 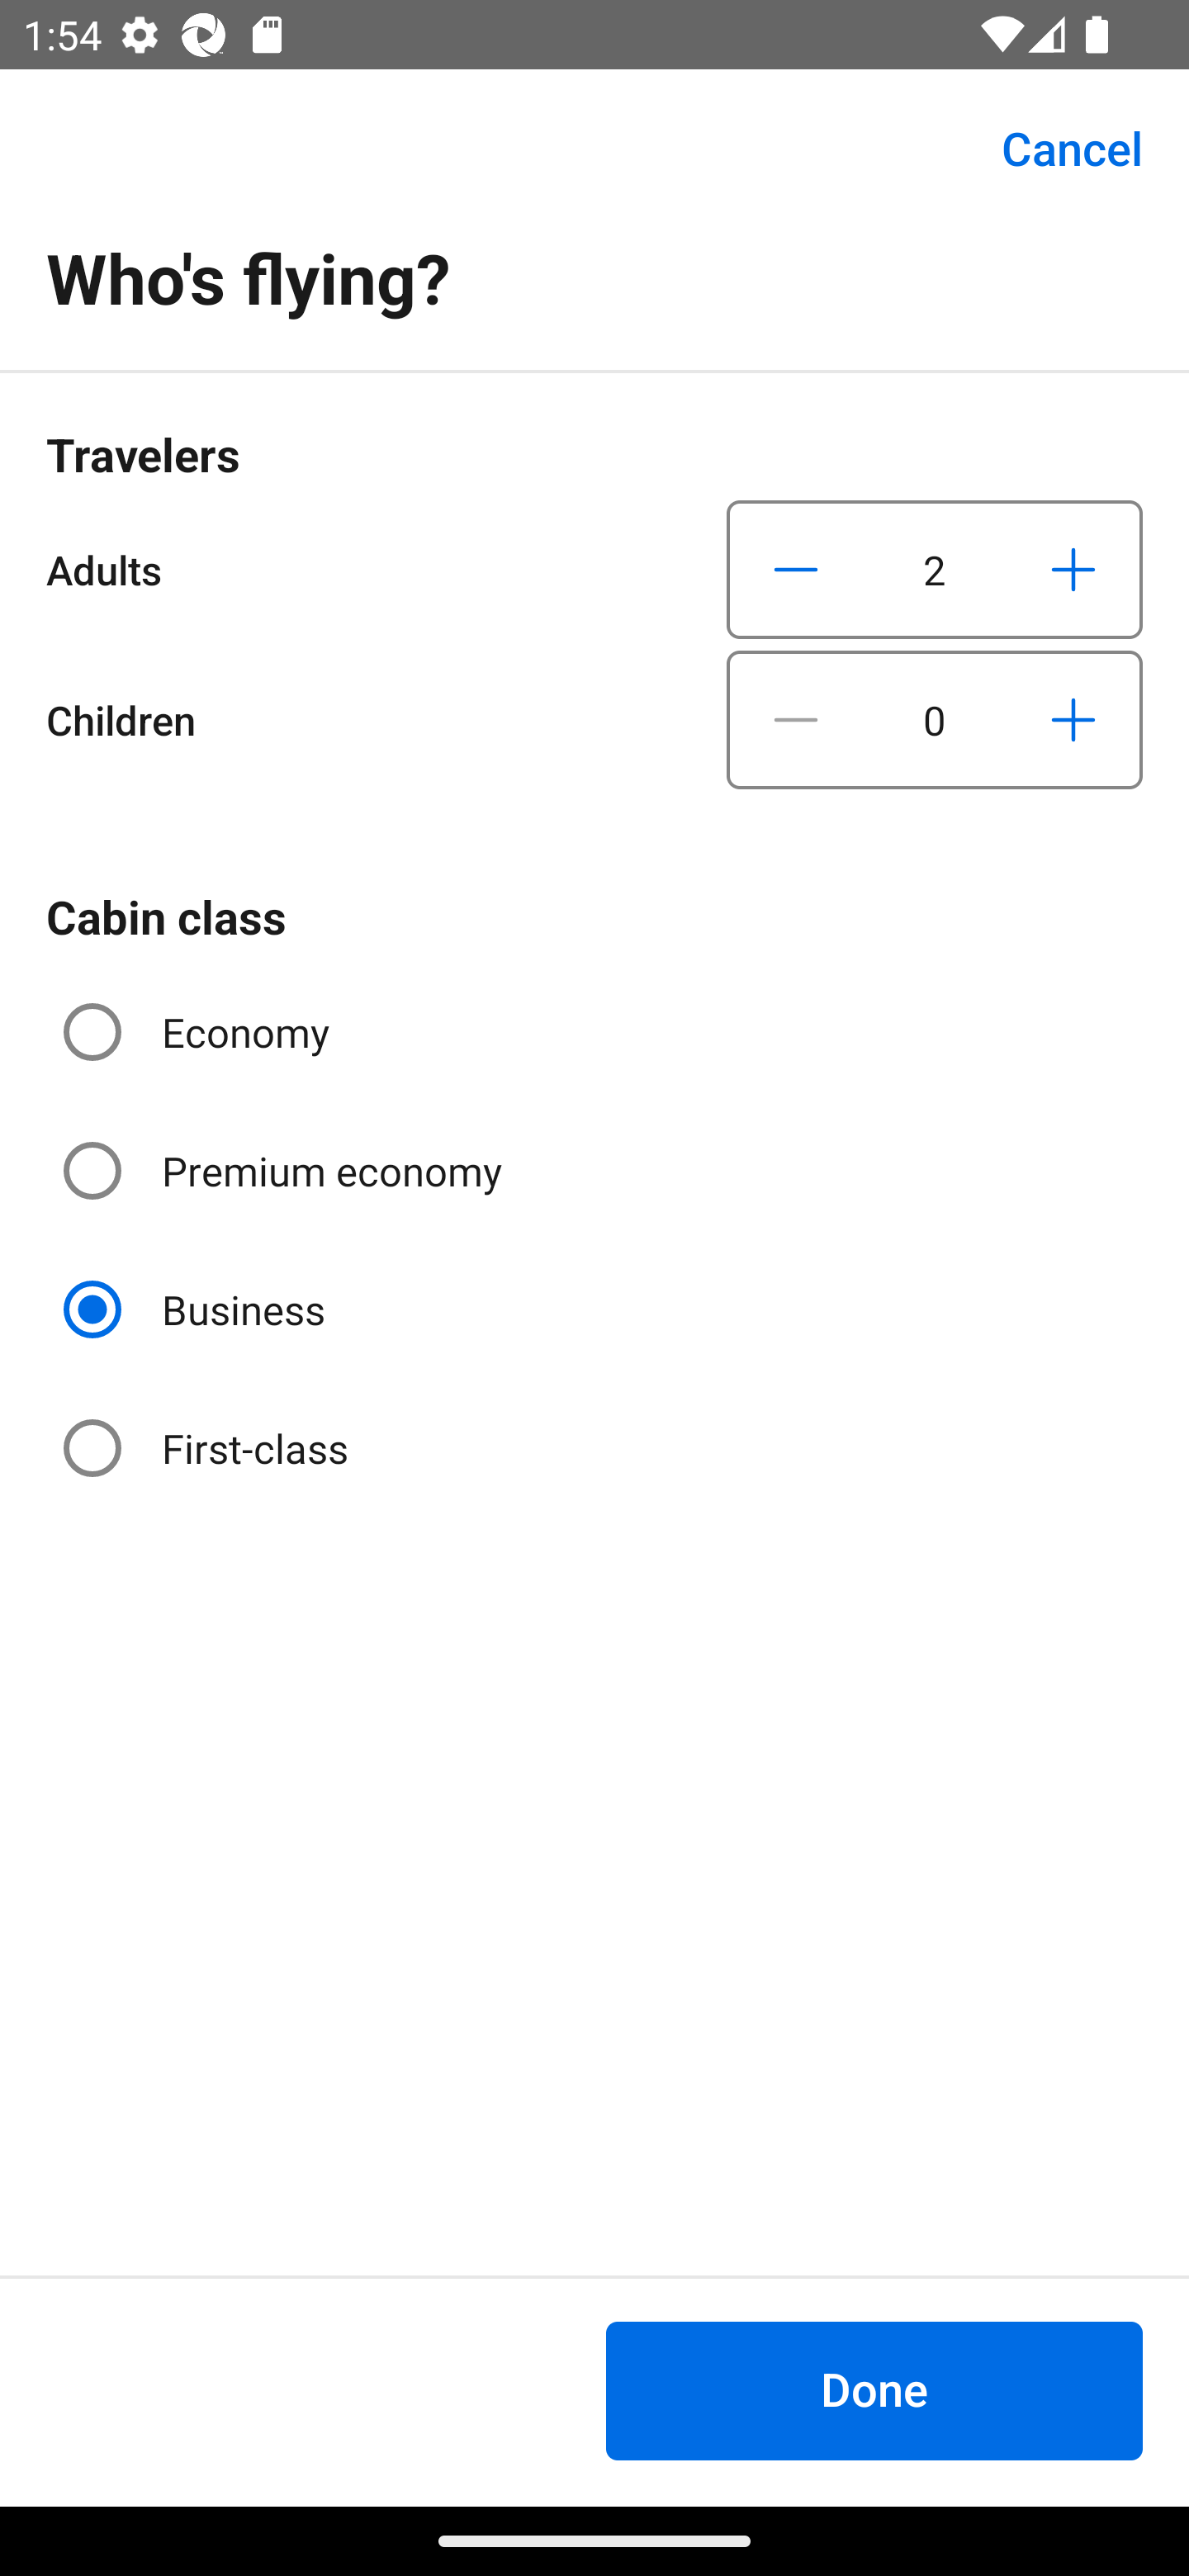 I want to click on Decrease, so click(x=796, y=720).